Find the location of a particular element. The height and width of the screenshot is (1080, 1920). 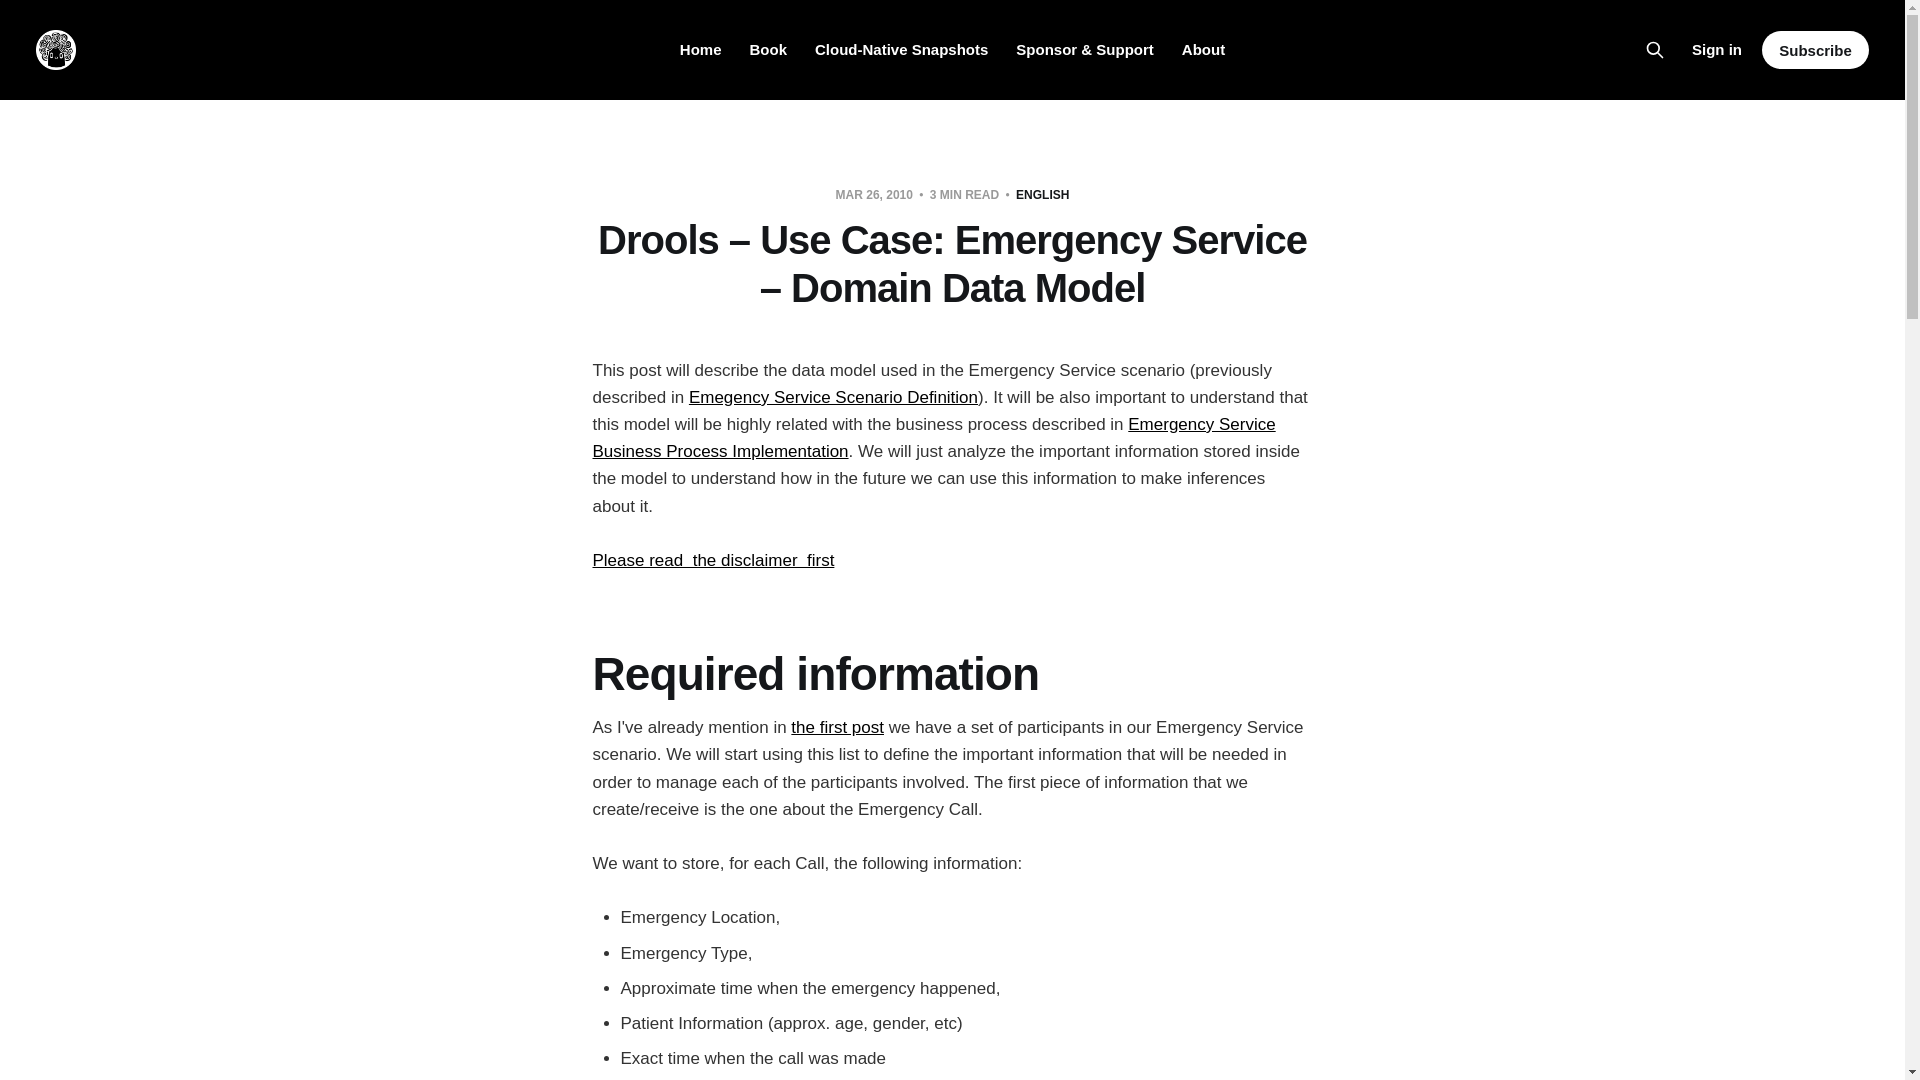

Home is located at coordinates (700, 50).